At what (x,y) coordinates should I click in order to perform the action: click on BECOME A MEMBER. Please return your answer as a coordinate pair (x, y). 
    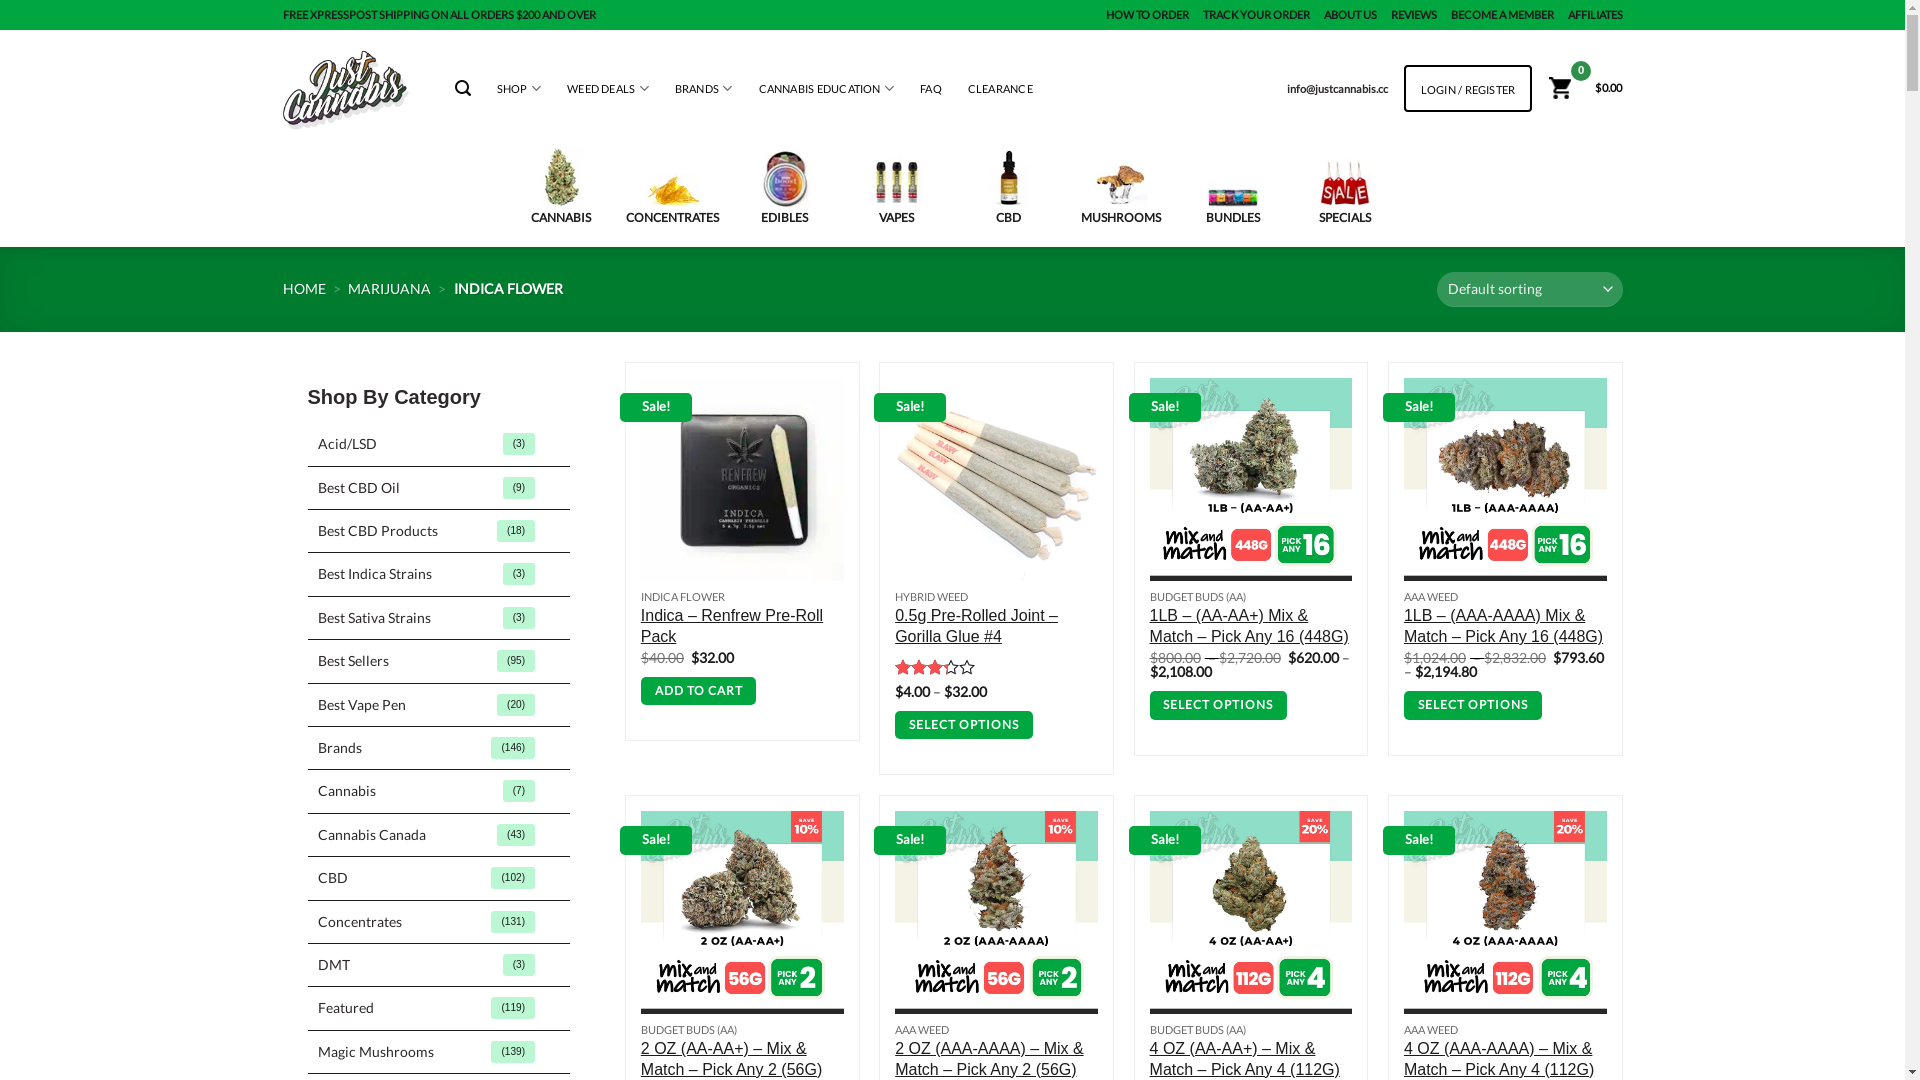
    Looking at the image, I should click on (1502, 15).